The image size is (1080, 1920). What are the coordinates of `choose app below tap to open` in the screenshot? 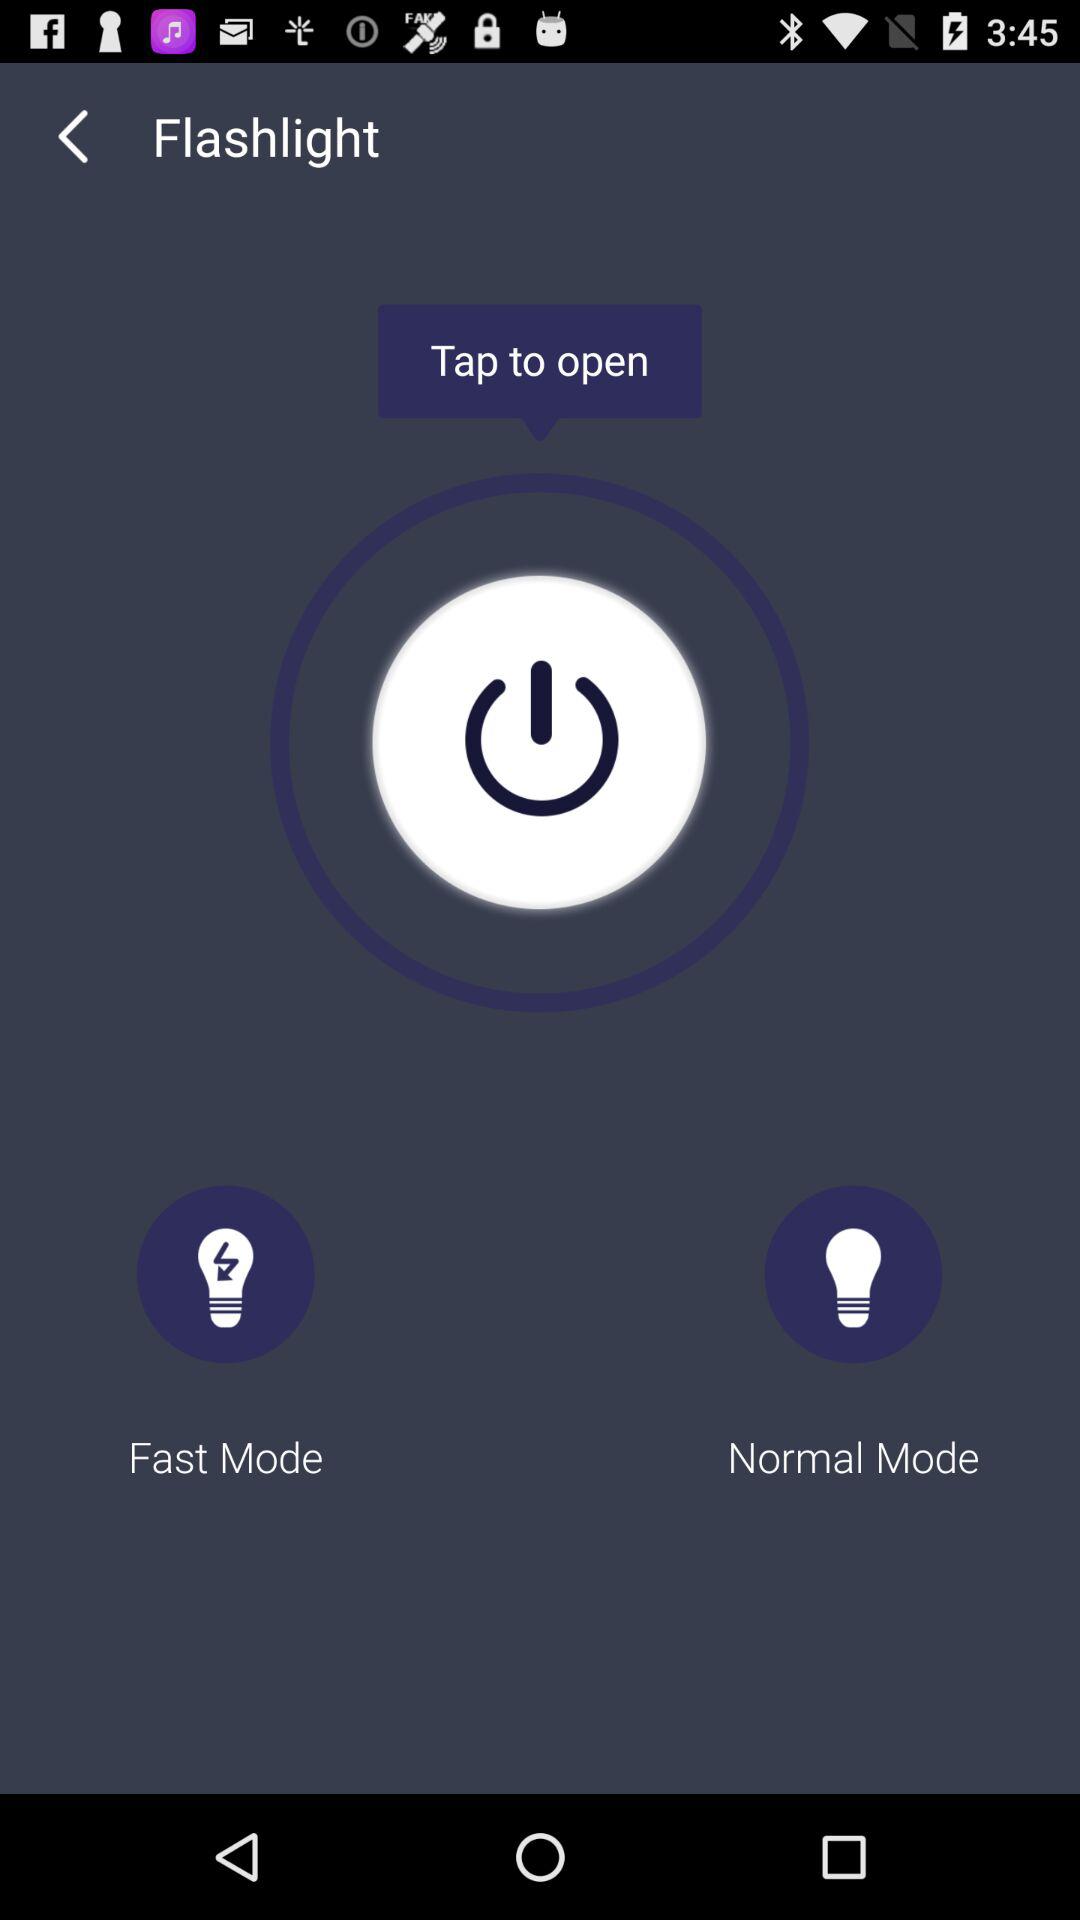 It's located at (539, 742).